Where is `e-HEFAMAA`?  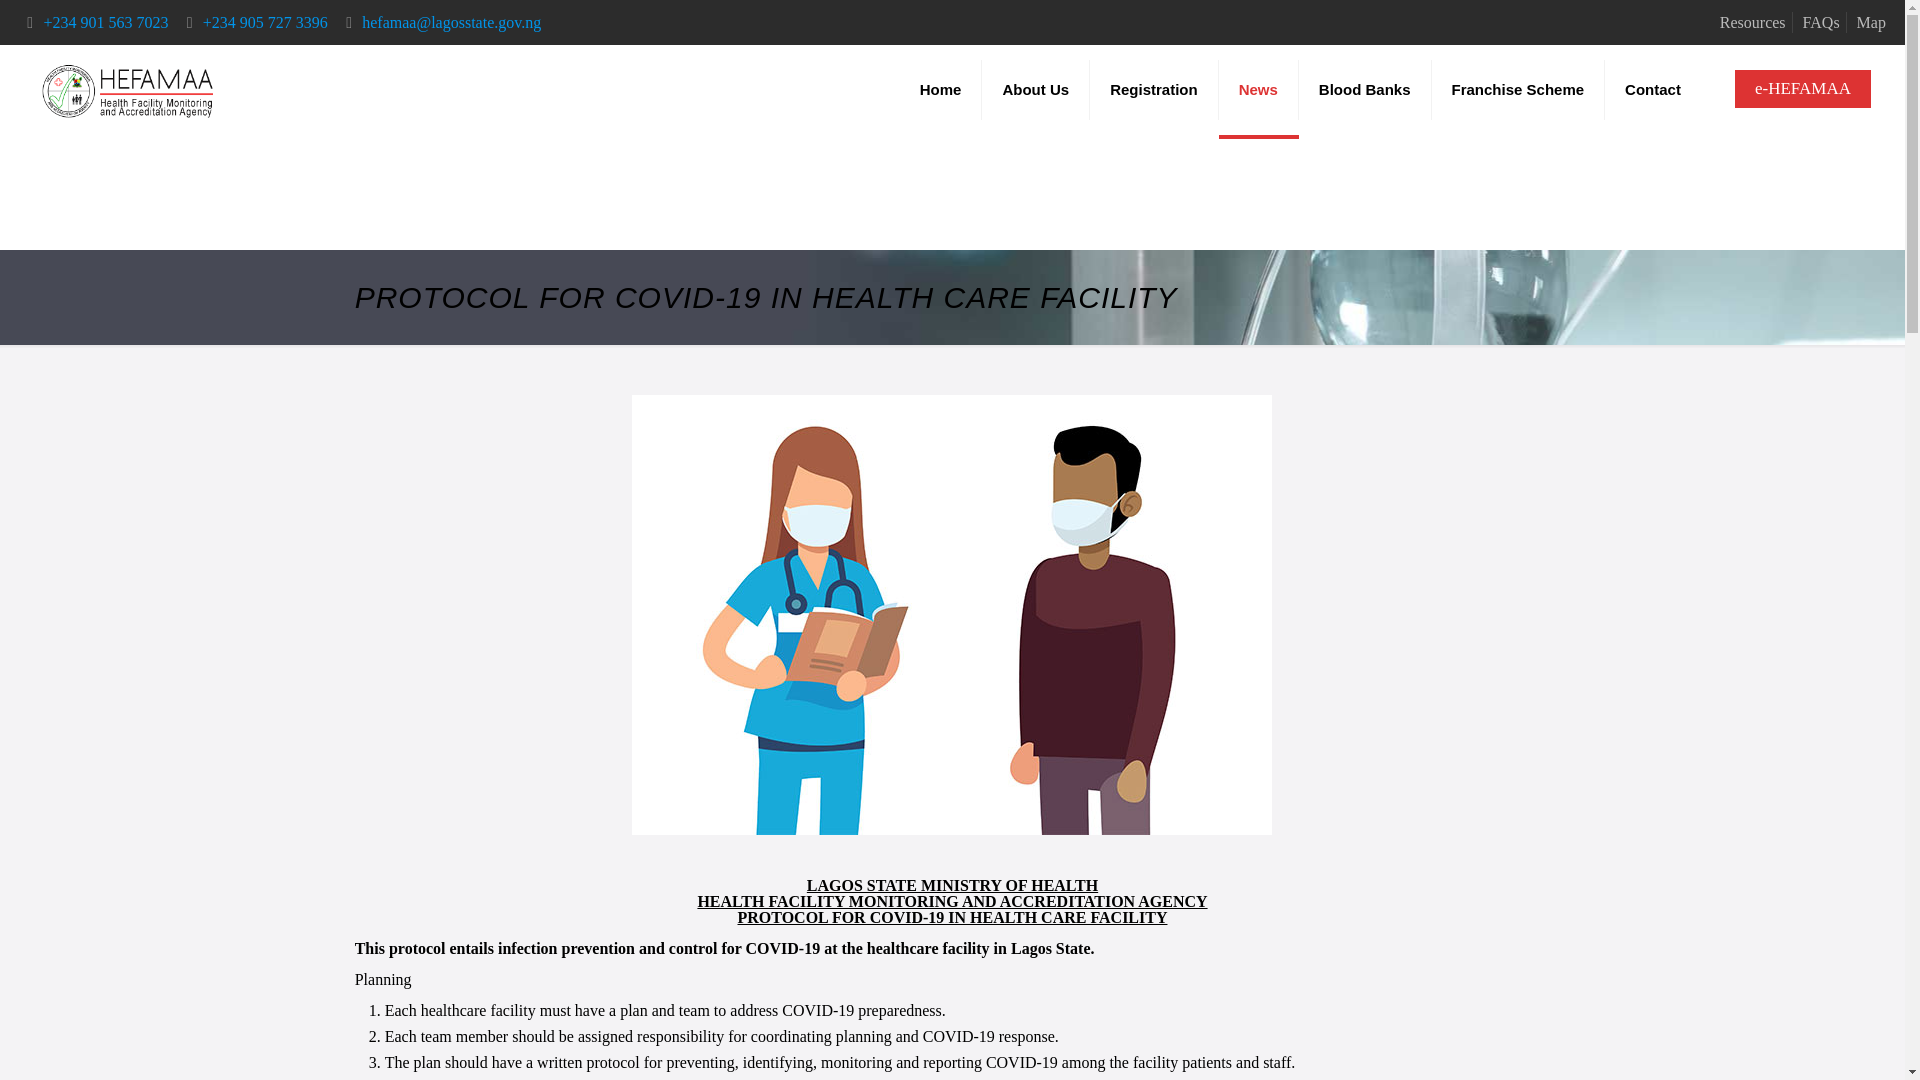 e-HEFAMAA is located at coordinates (1802, 89).